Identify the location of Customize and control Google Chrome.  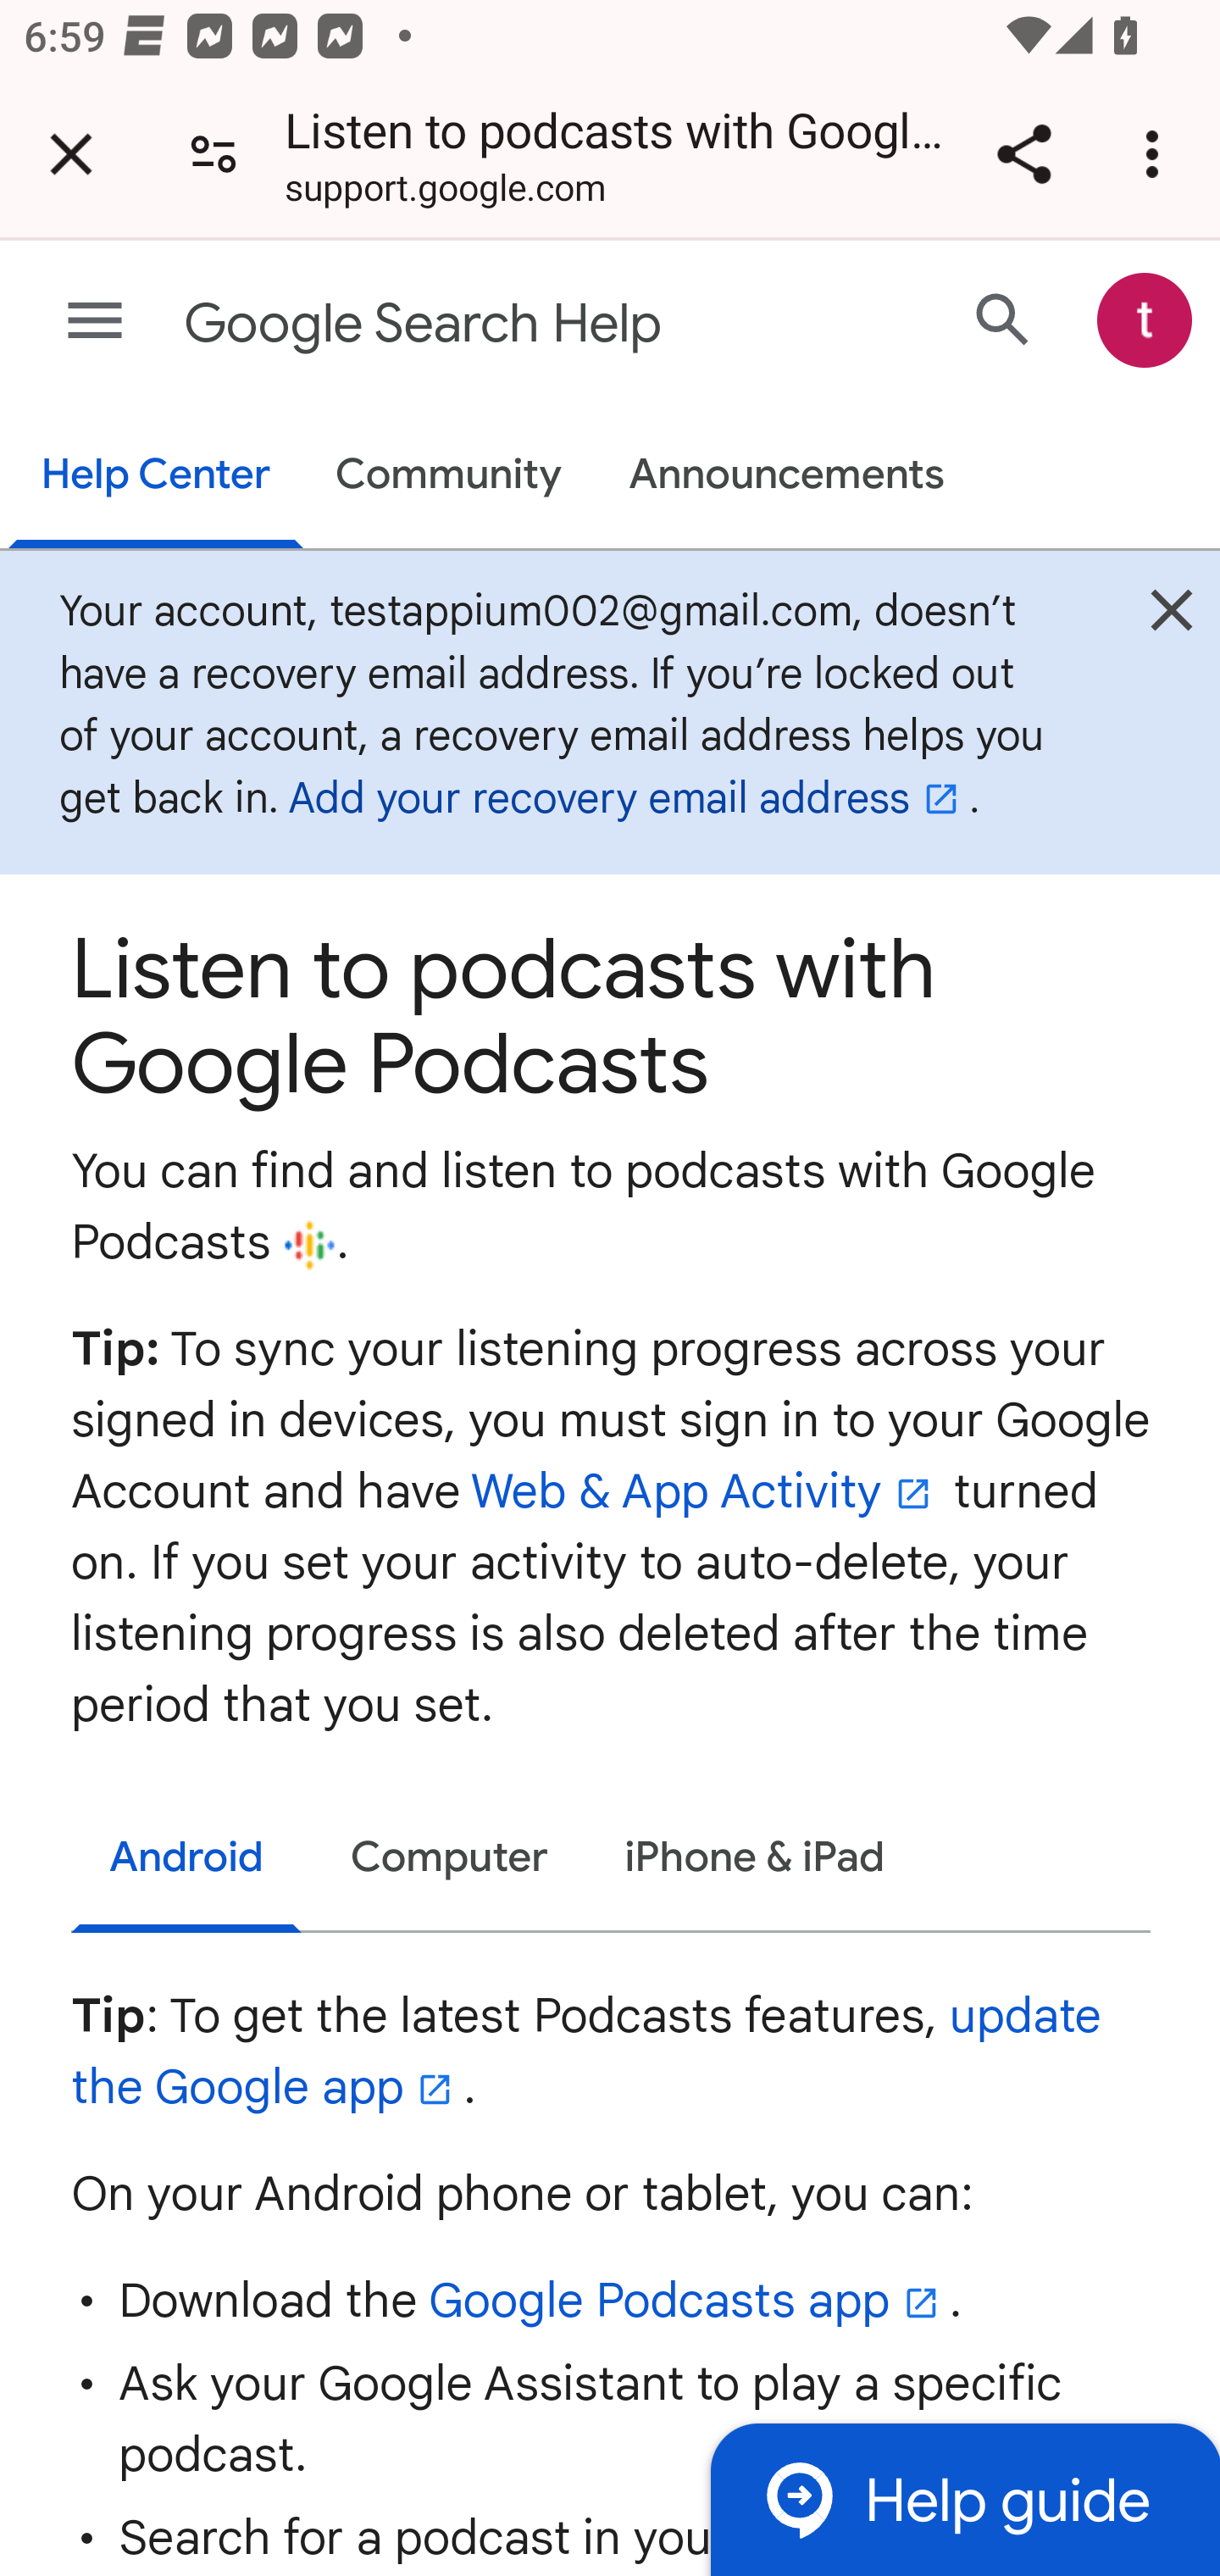
(1157, 154).